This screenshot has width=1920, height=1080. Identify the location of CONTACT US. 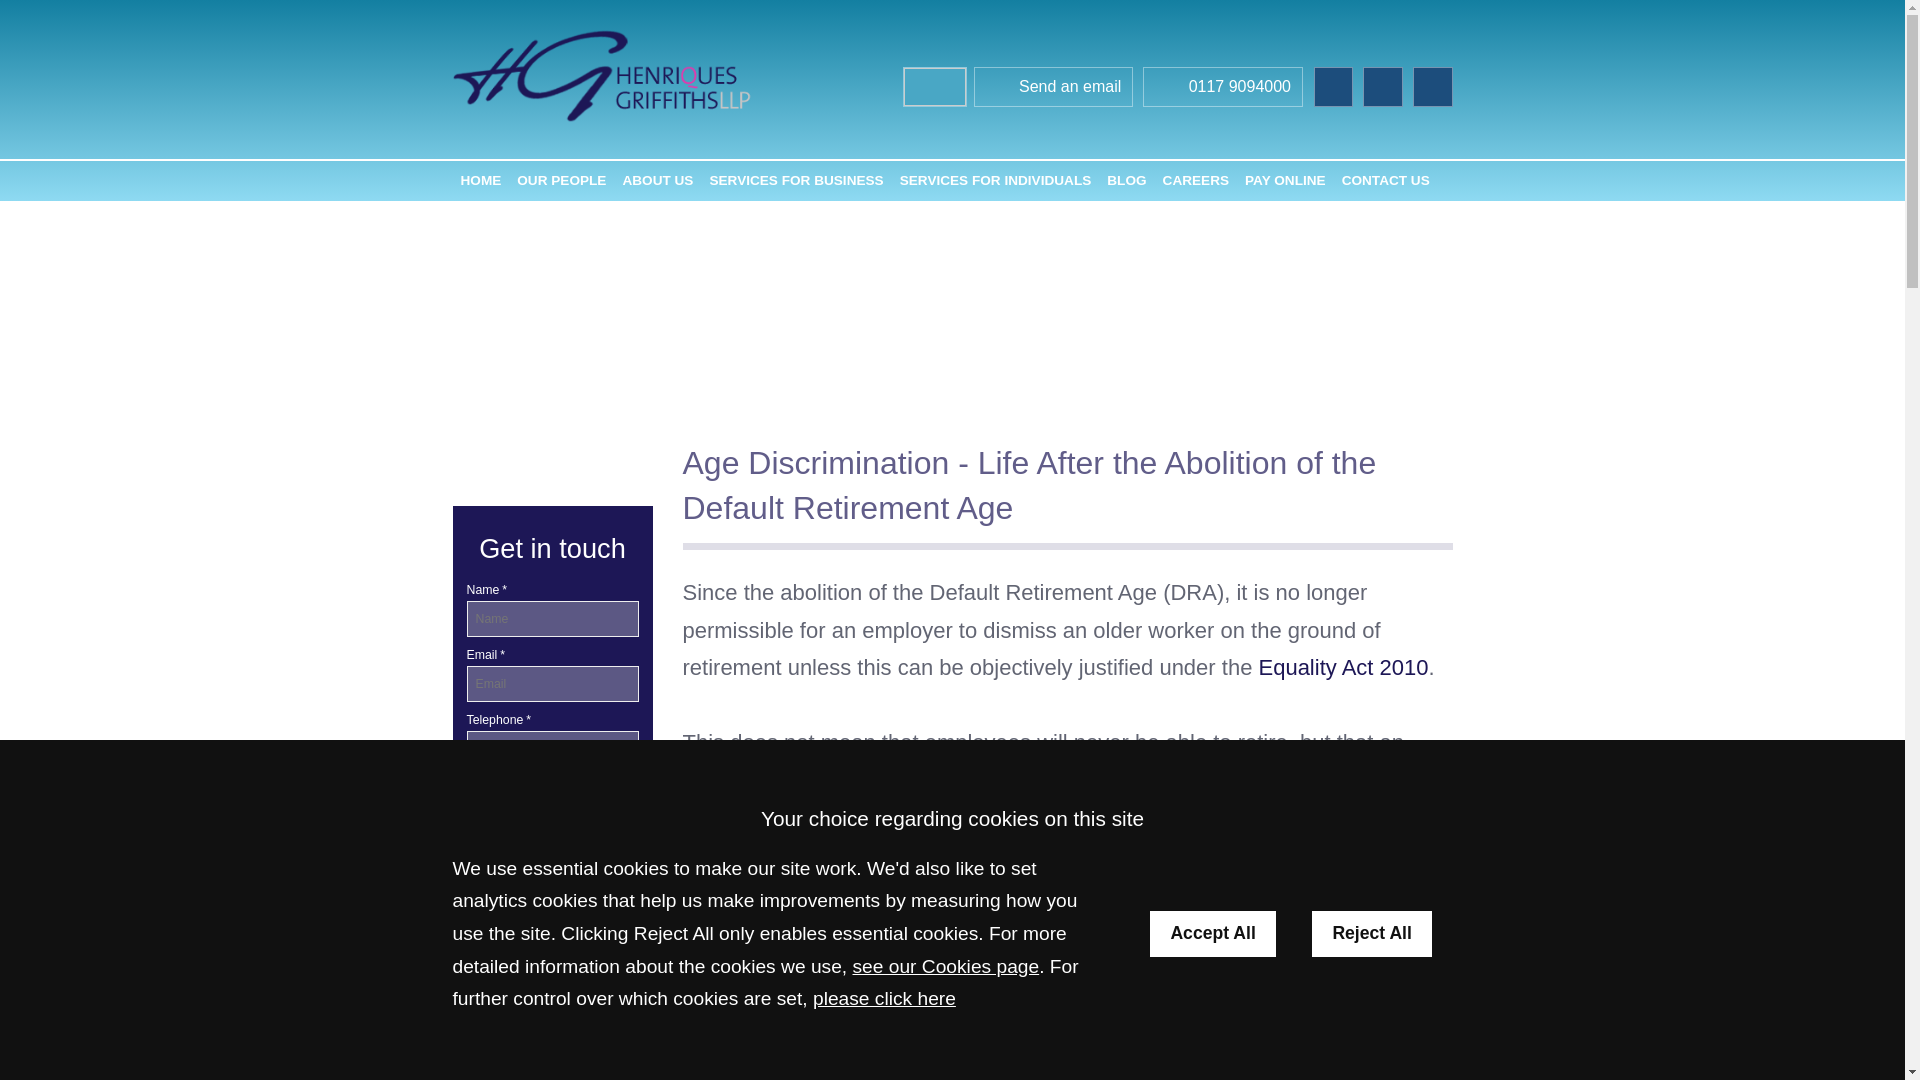
(1386, 180).